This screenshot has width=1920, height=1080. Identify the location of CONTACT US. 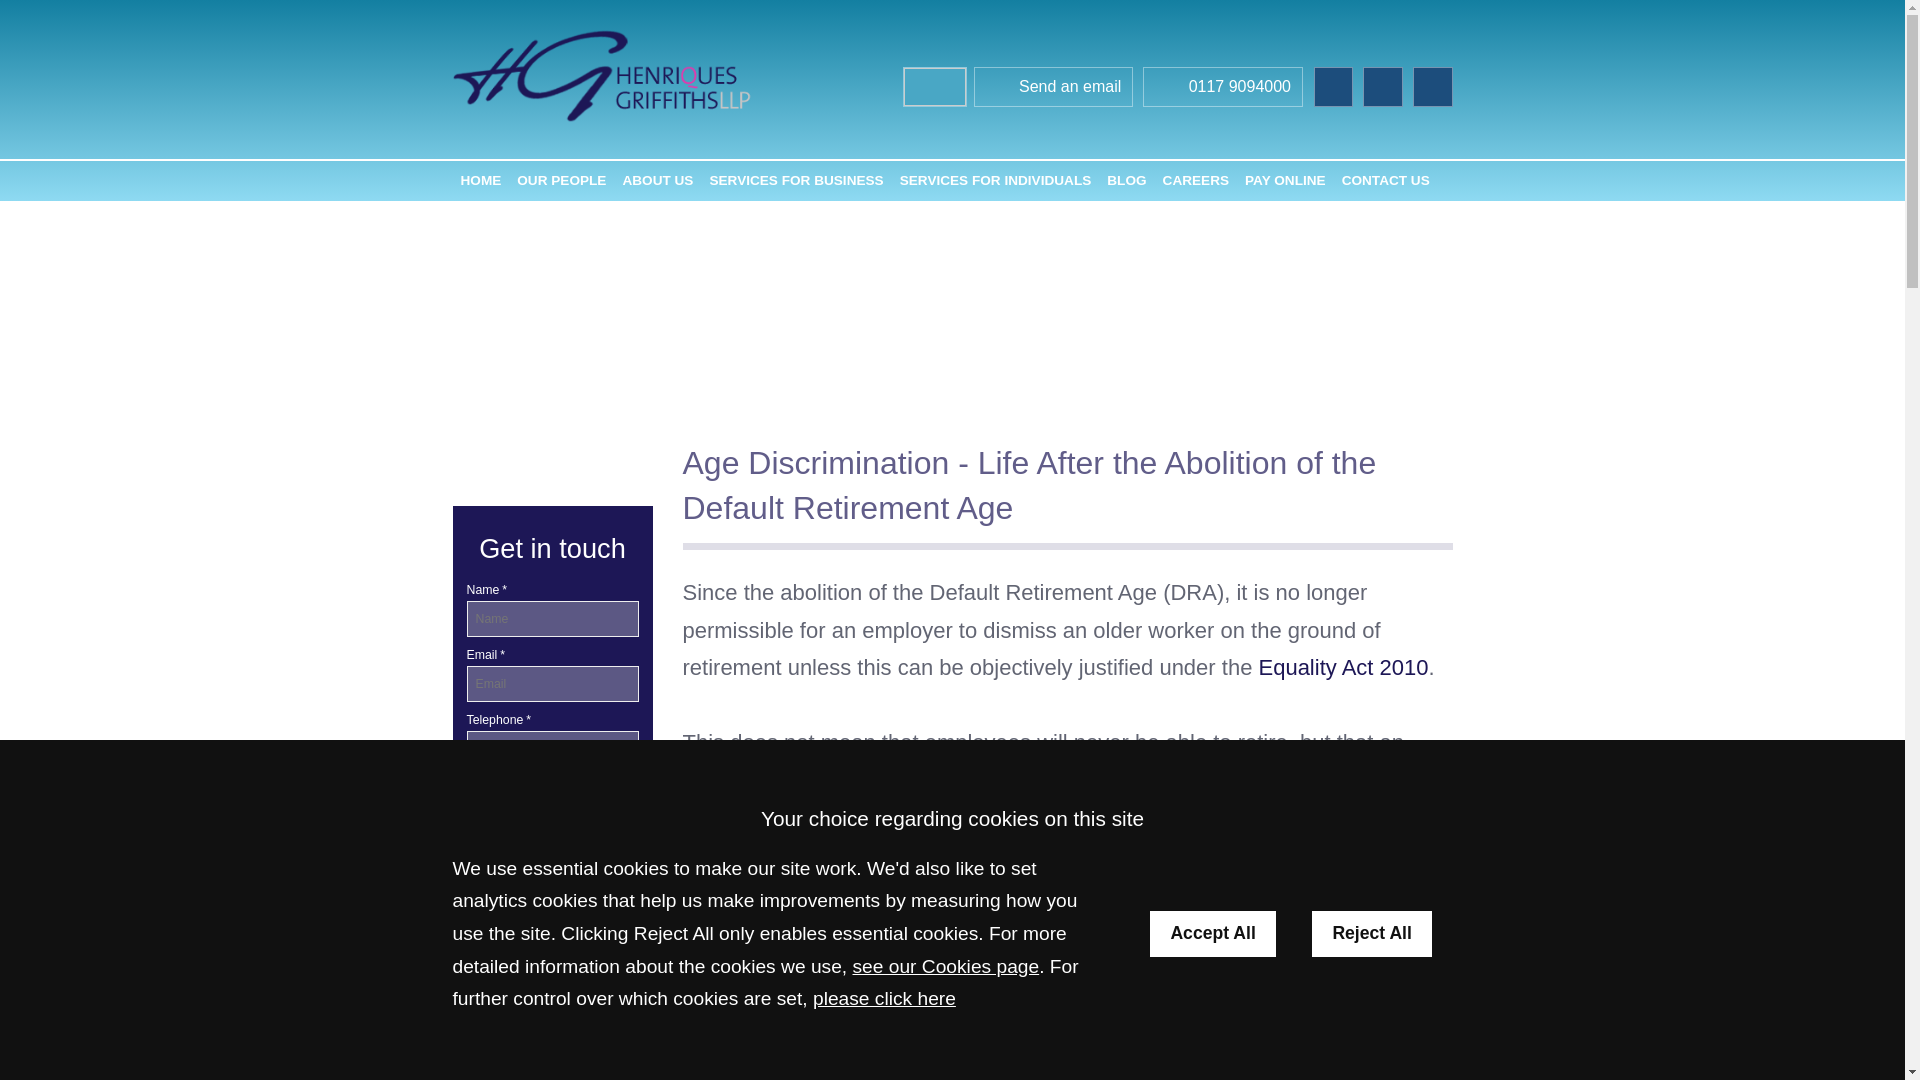
(1386, 180).